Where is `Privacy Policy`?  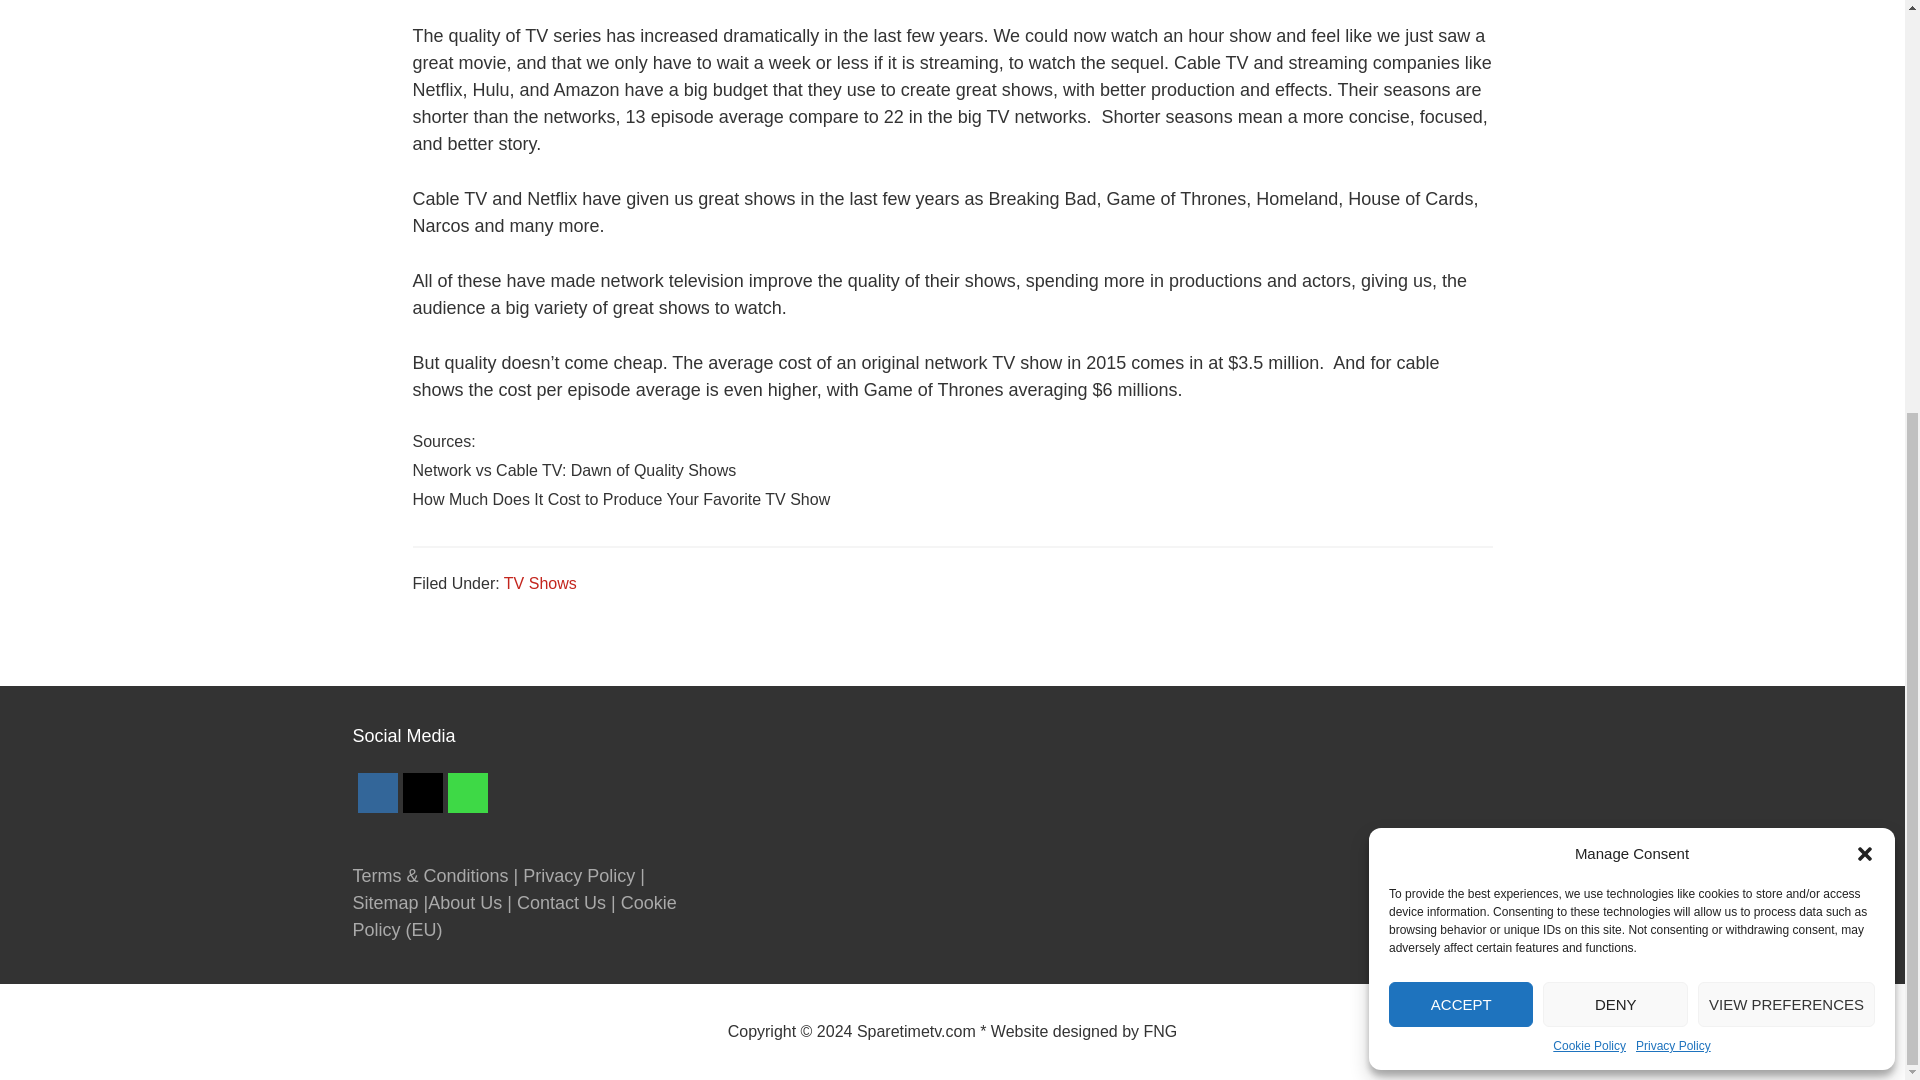 Privacy Policy is located at coordinates (1672, 388).